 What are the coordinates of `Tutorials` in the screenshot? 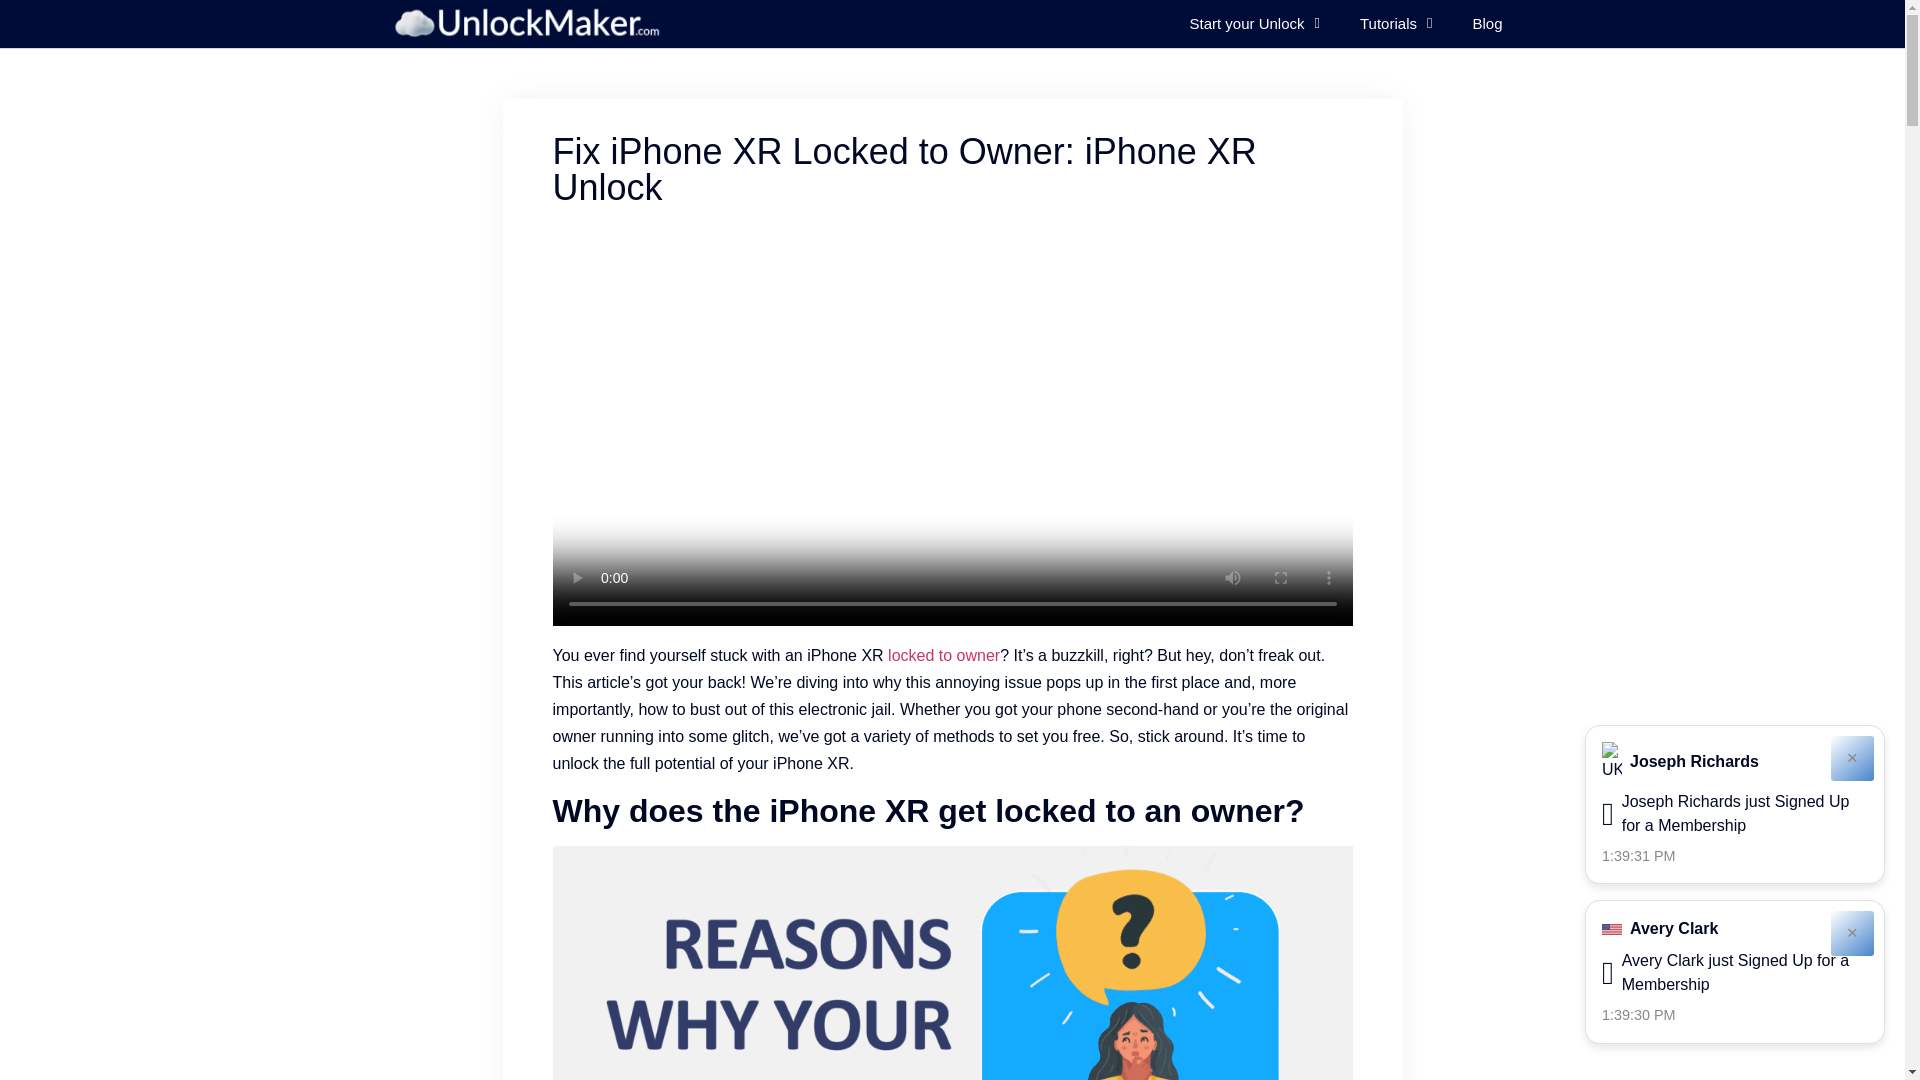 It's located at (1396, 24).